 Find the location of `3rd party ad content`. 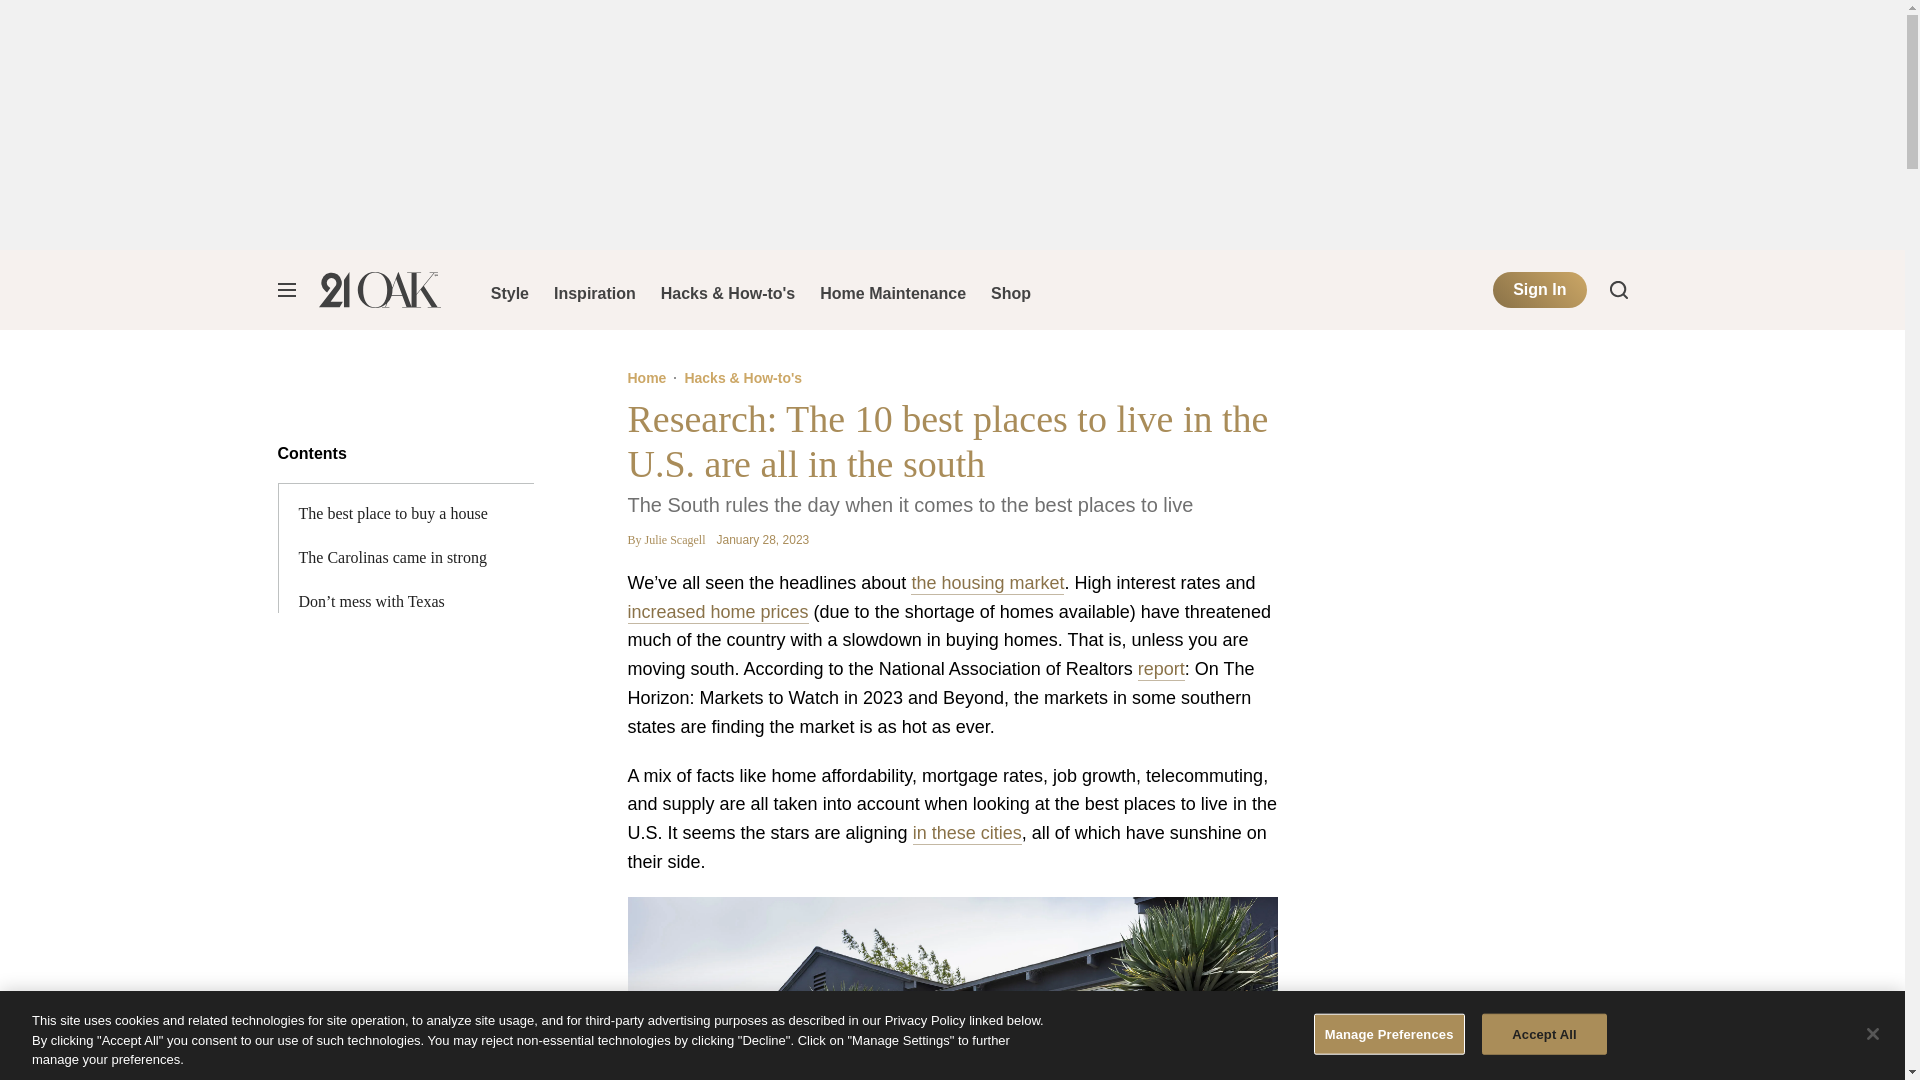

3rd party ad content is located at coordinates (951, 1035).